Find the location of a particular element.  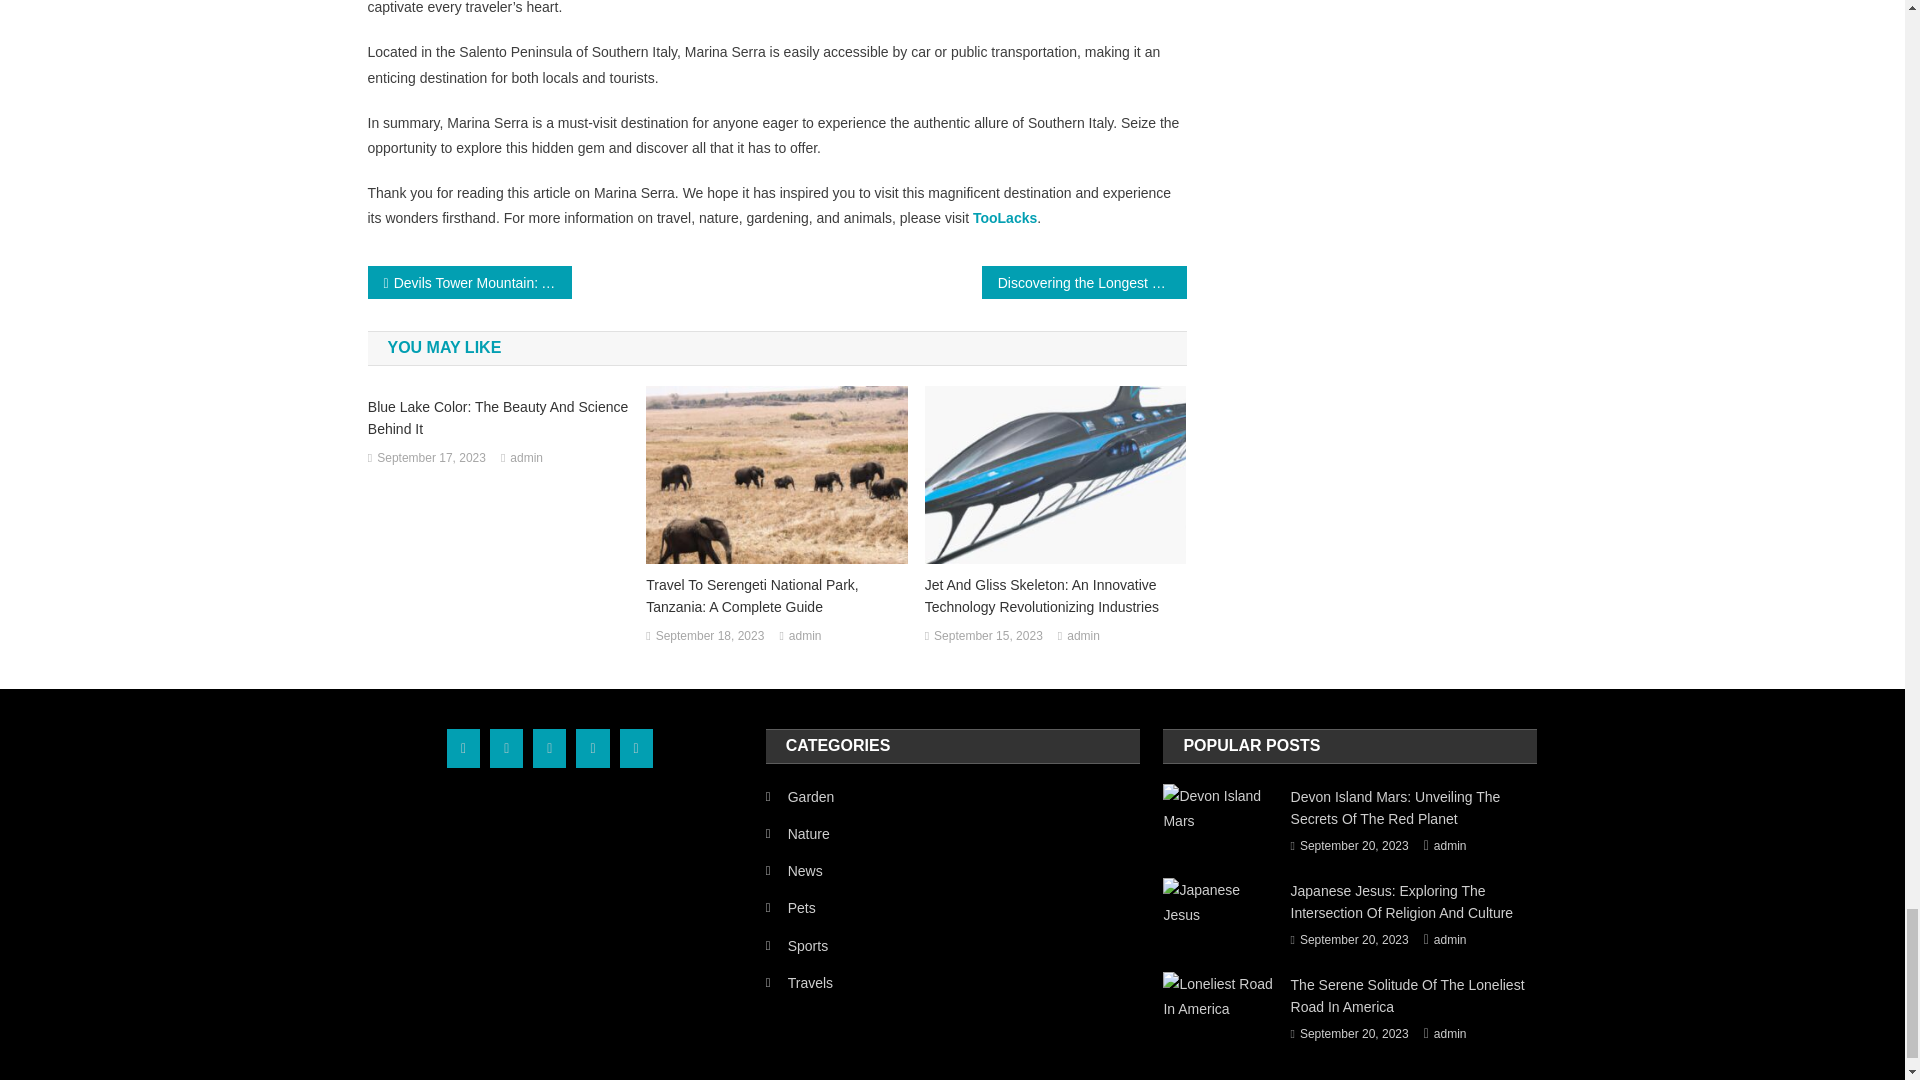

TooLacks is located at coordinates (1004, 217).